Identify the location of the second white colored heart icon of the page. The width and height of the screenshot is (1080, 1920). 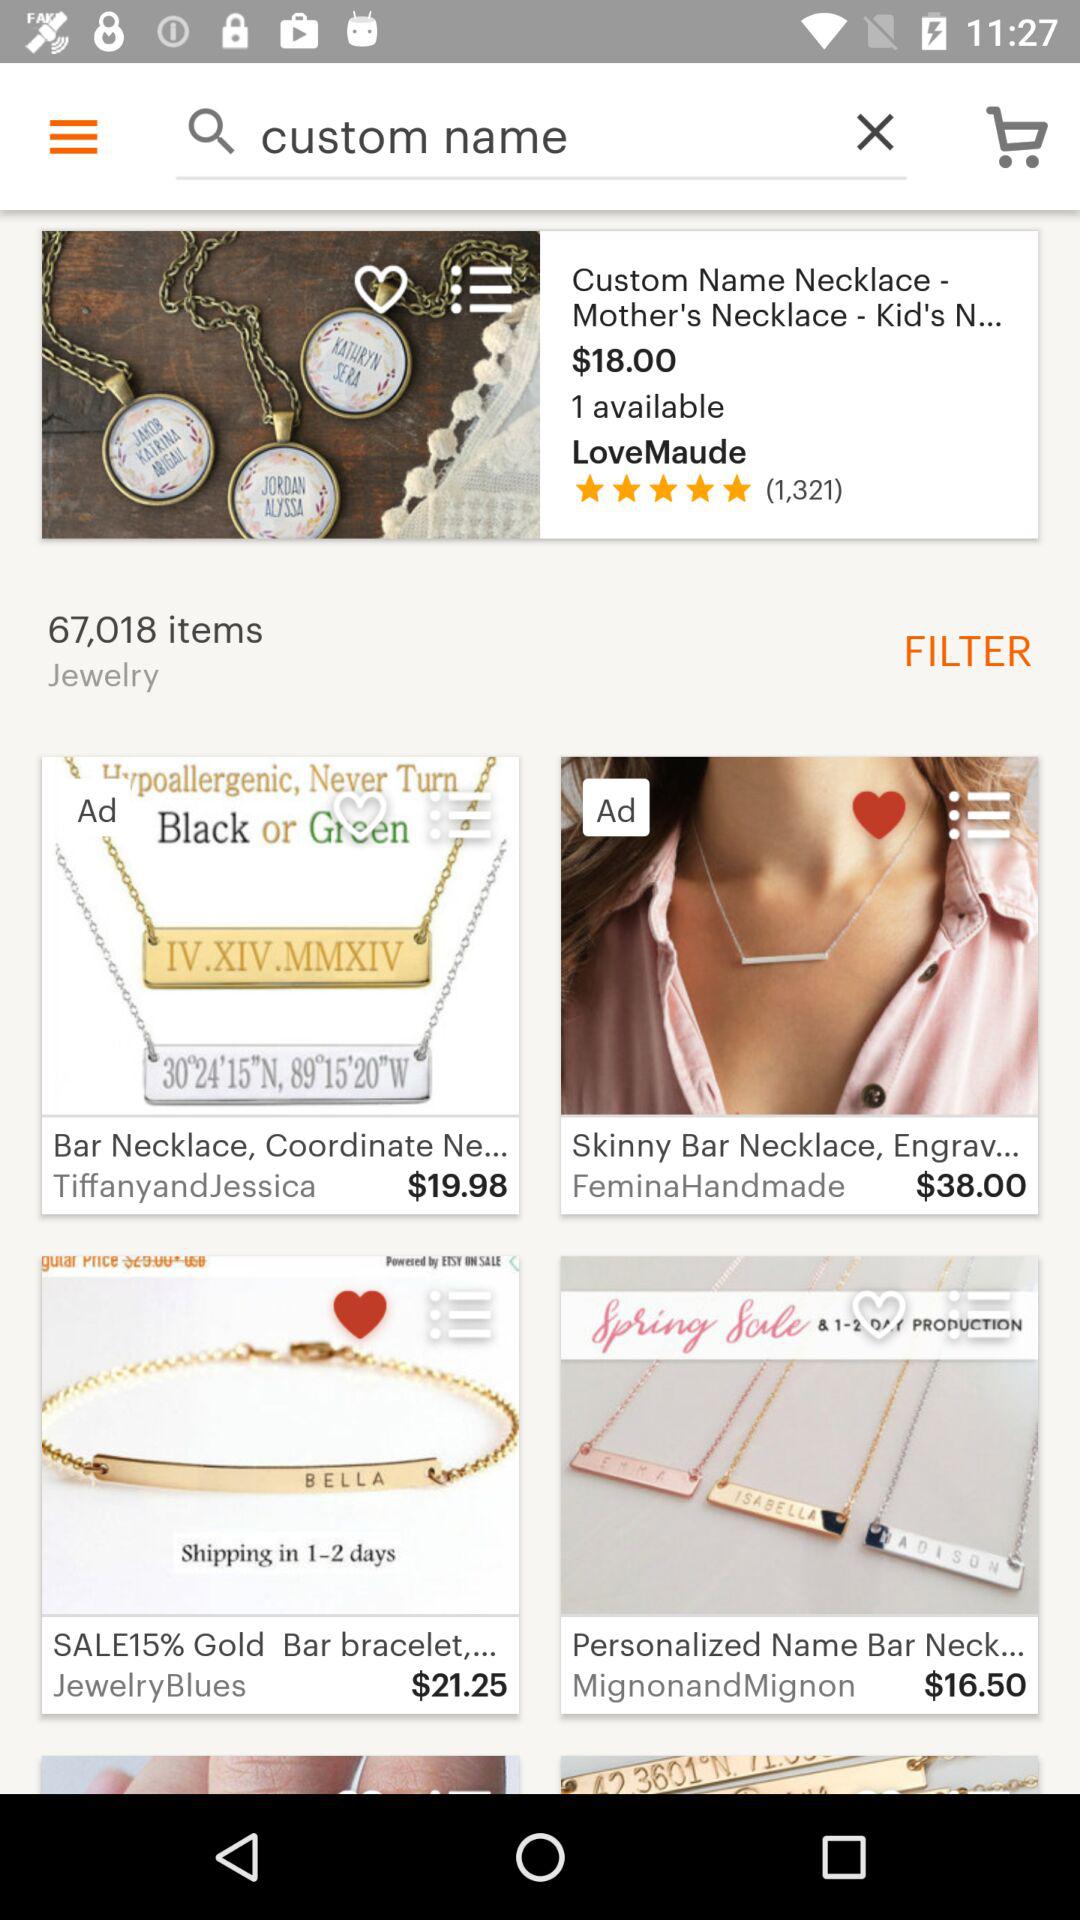
(360, 814).